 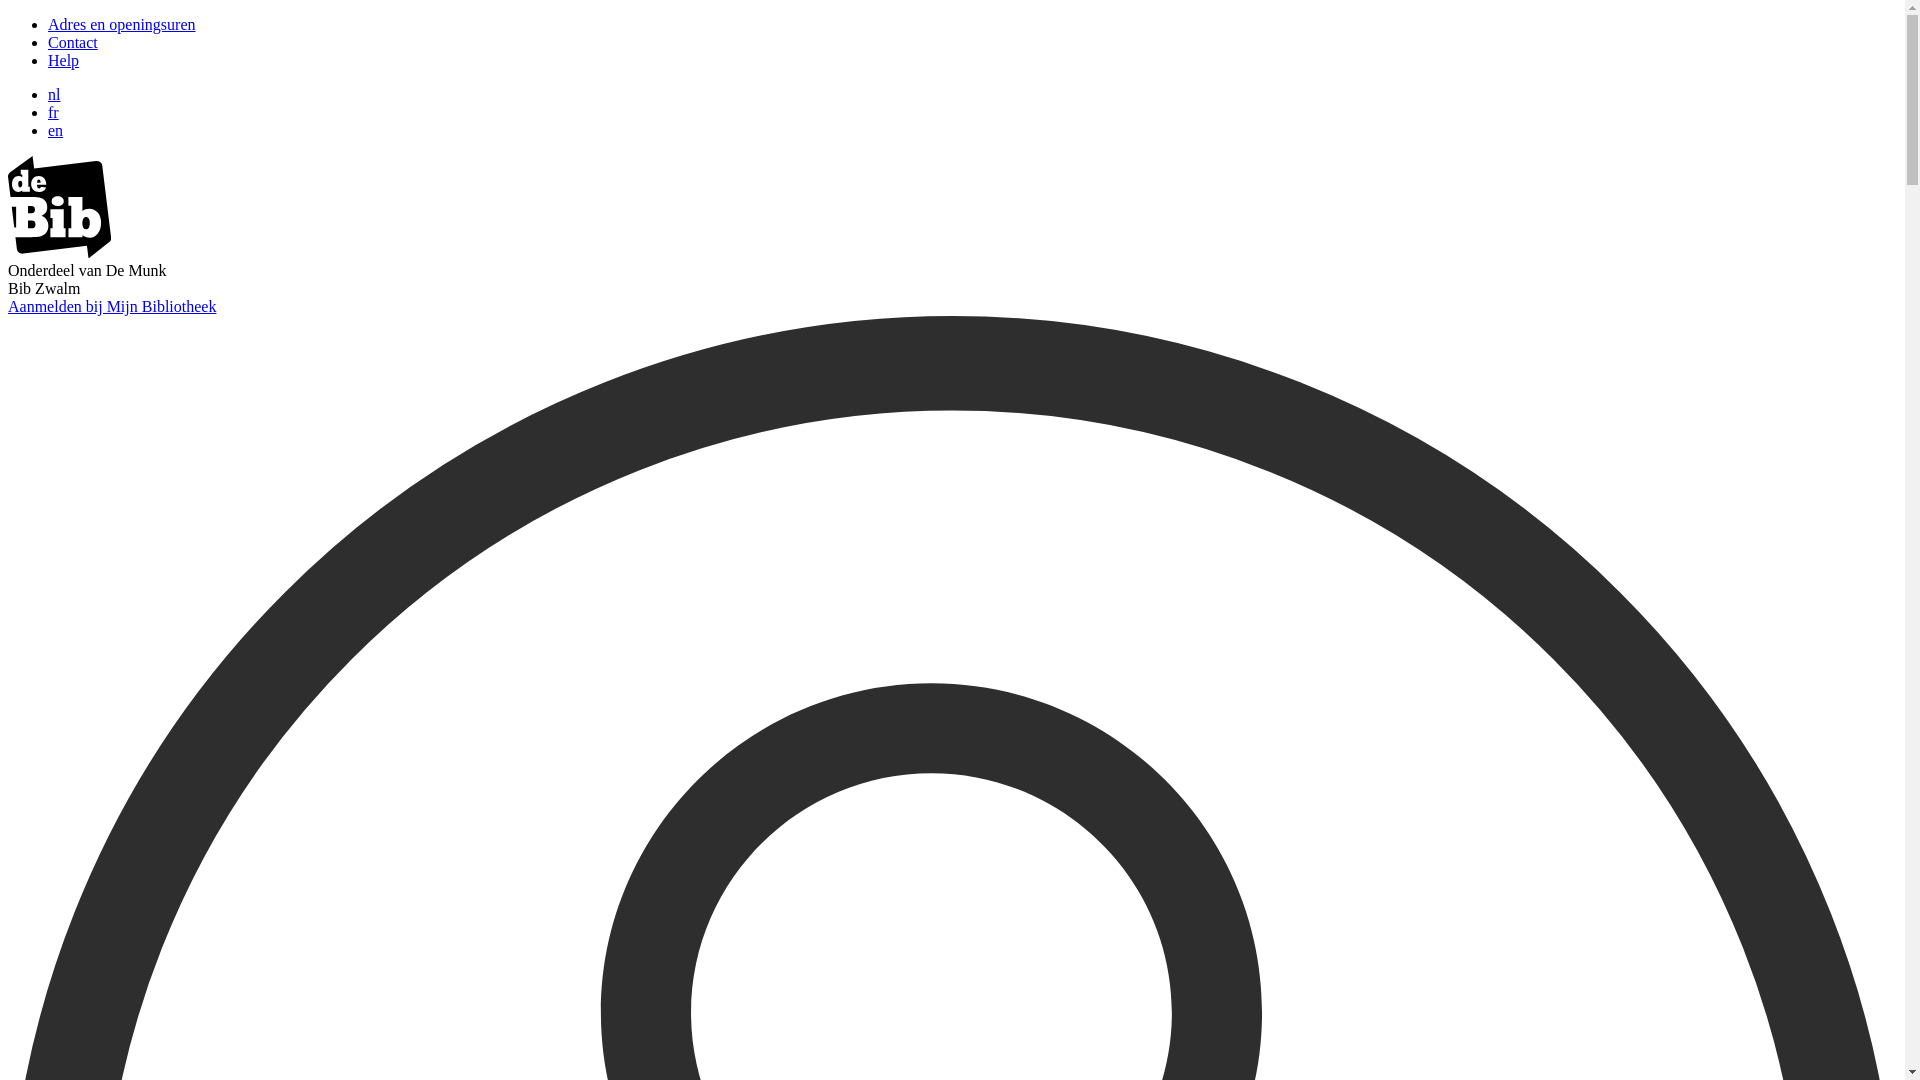 What do you see at coordinates (60, 252) in the screenshot?
I see `image/svg+xml` at bounding box center [60, 252].